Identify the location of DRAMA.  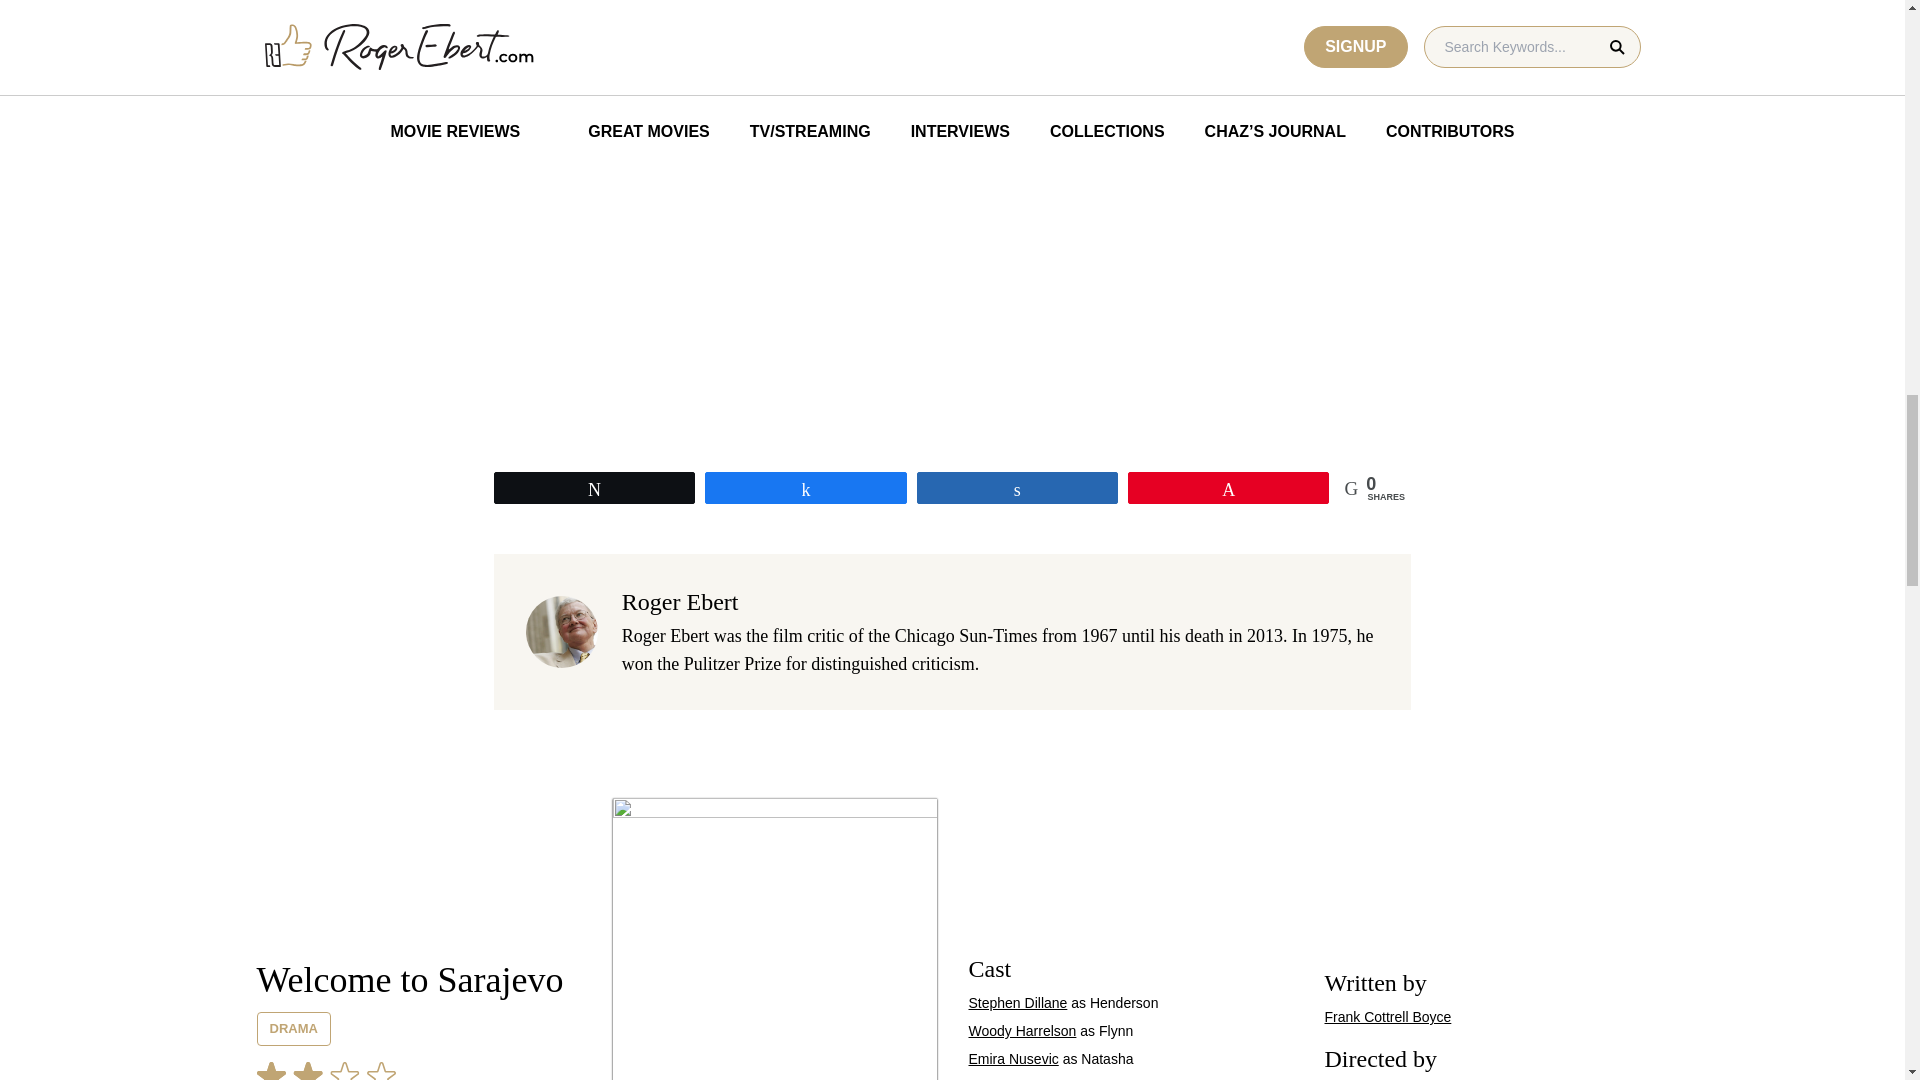
(292, 1028).